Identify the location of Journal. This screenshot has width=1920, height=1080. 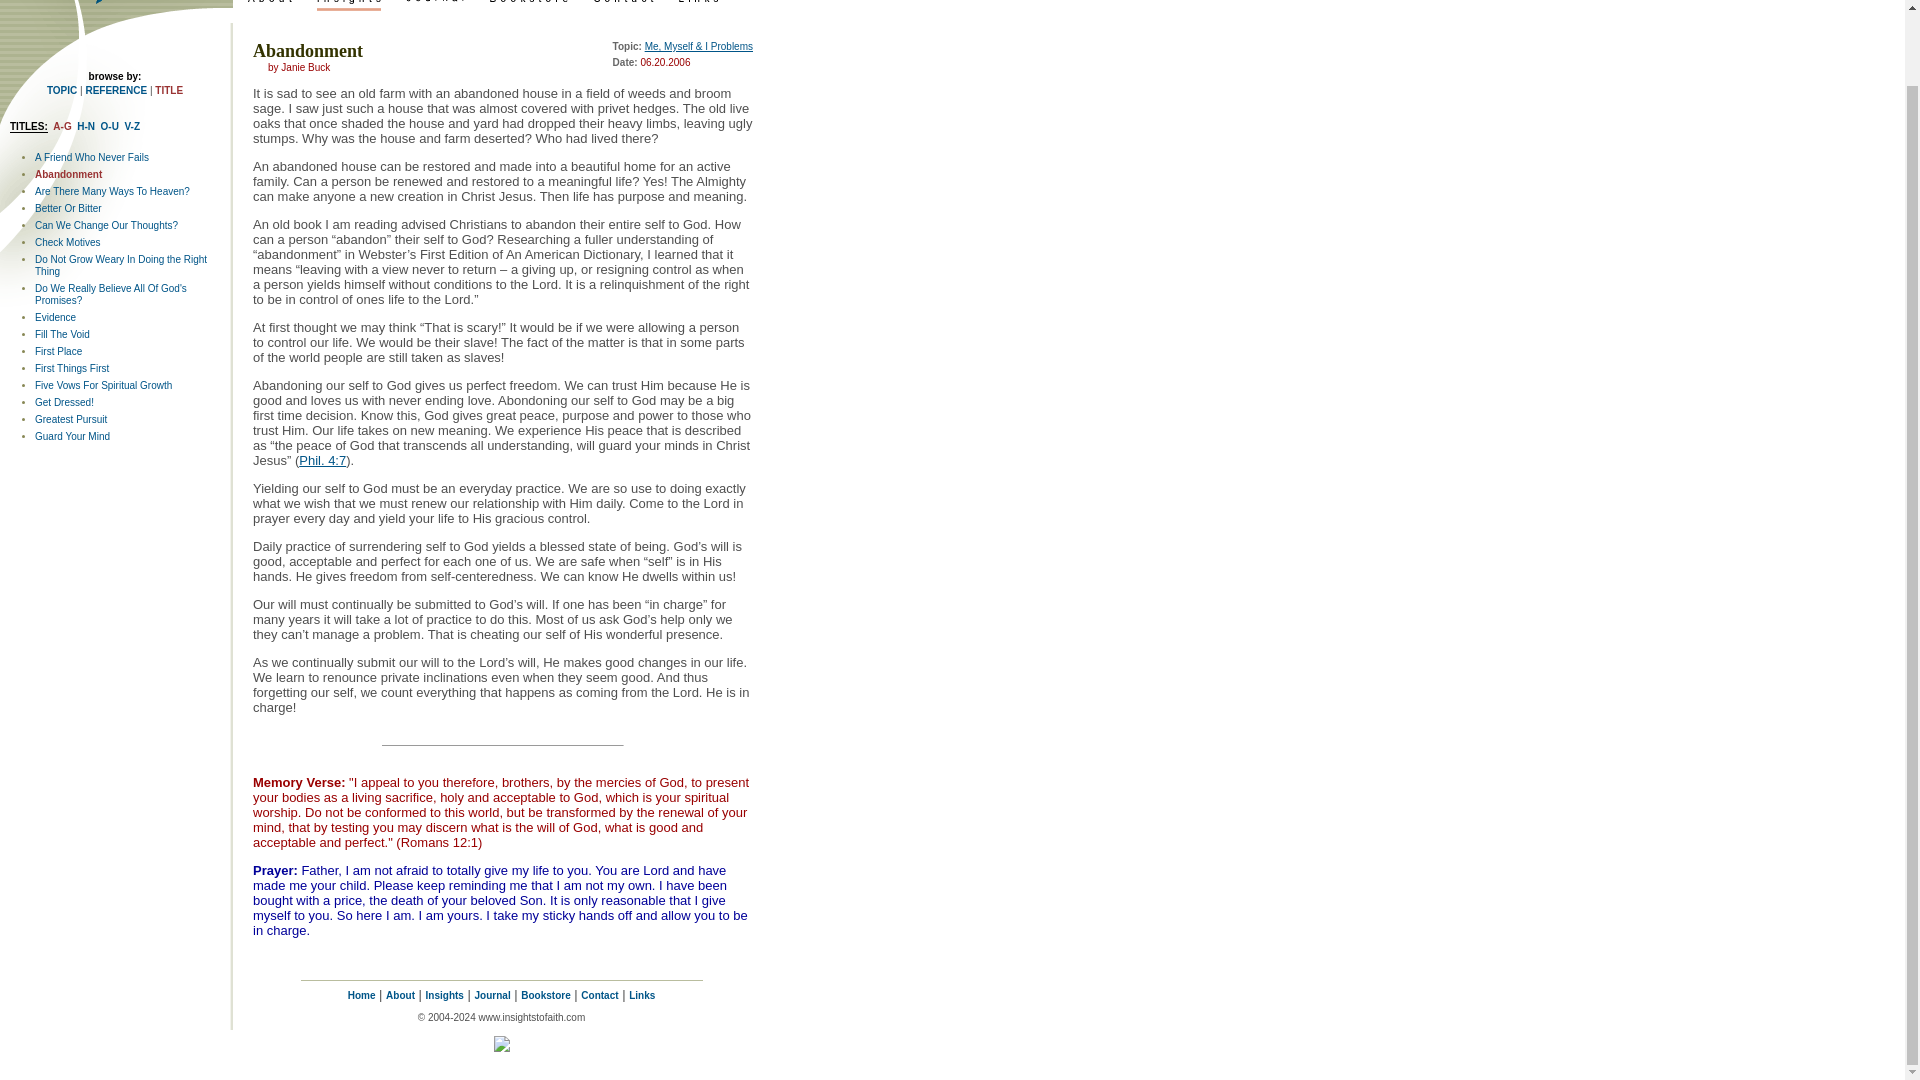
(492, 996).